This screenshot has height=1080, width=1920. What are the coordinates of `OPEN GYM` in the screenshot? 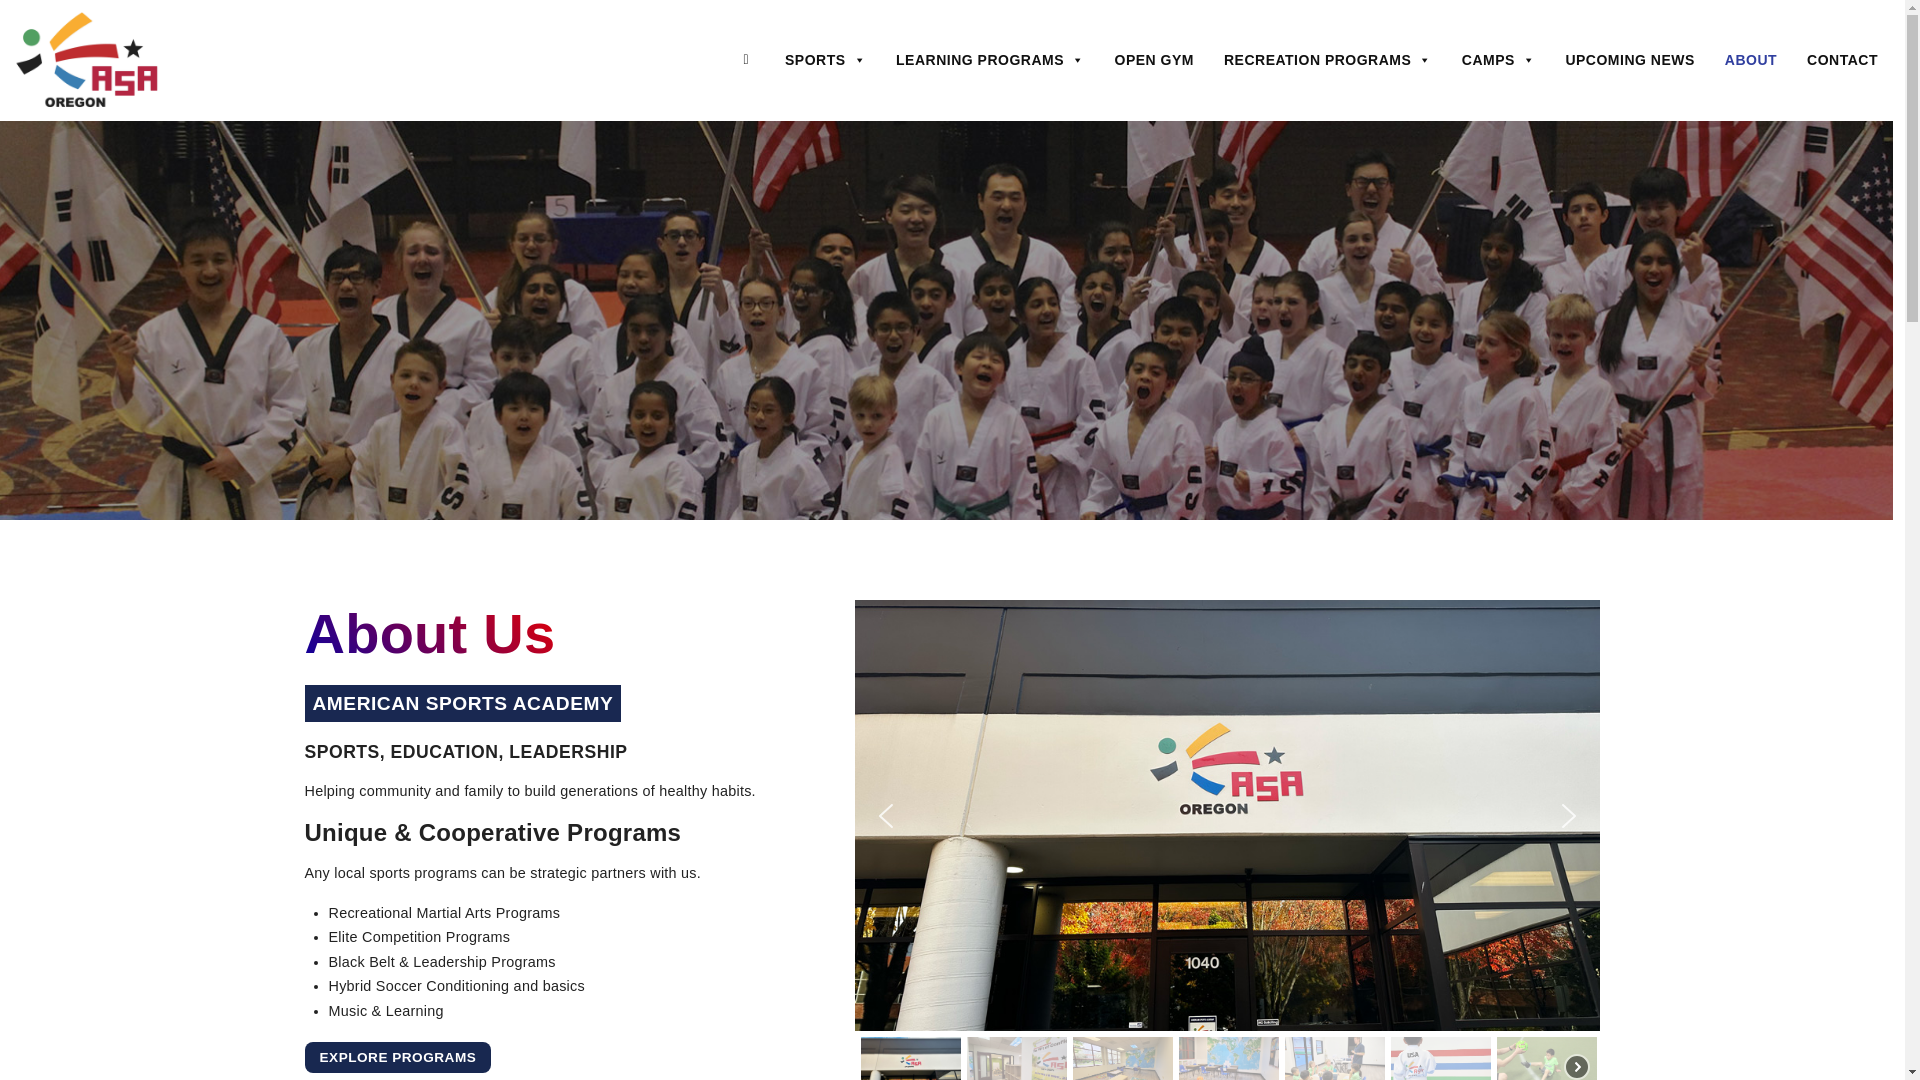 It's located at (1154, 59).